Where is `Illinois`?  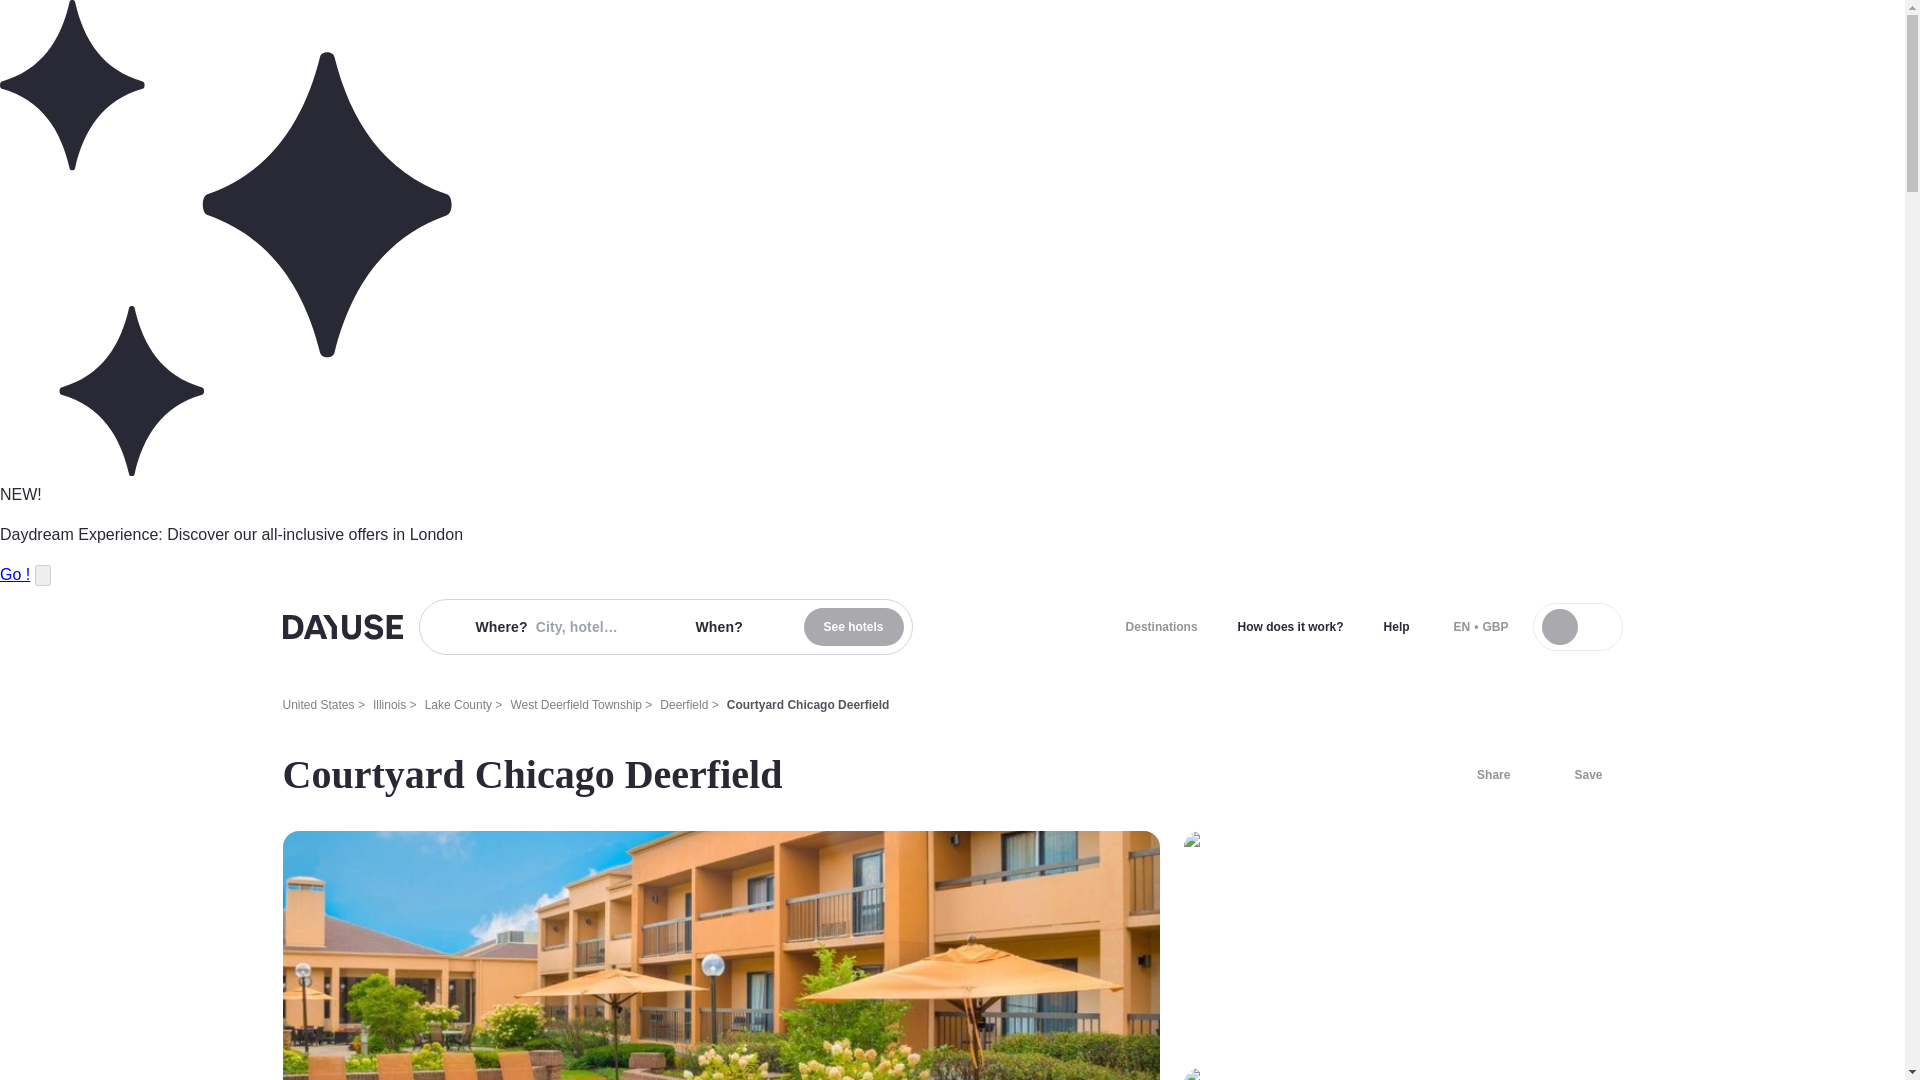
Illinois is located at coordinates (388, 704).